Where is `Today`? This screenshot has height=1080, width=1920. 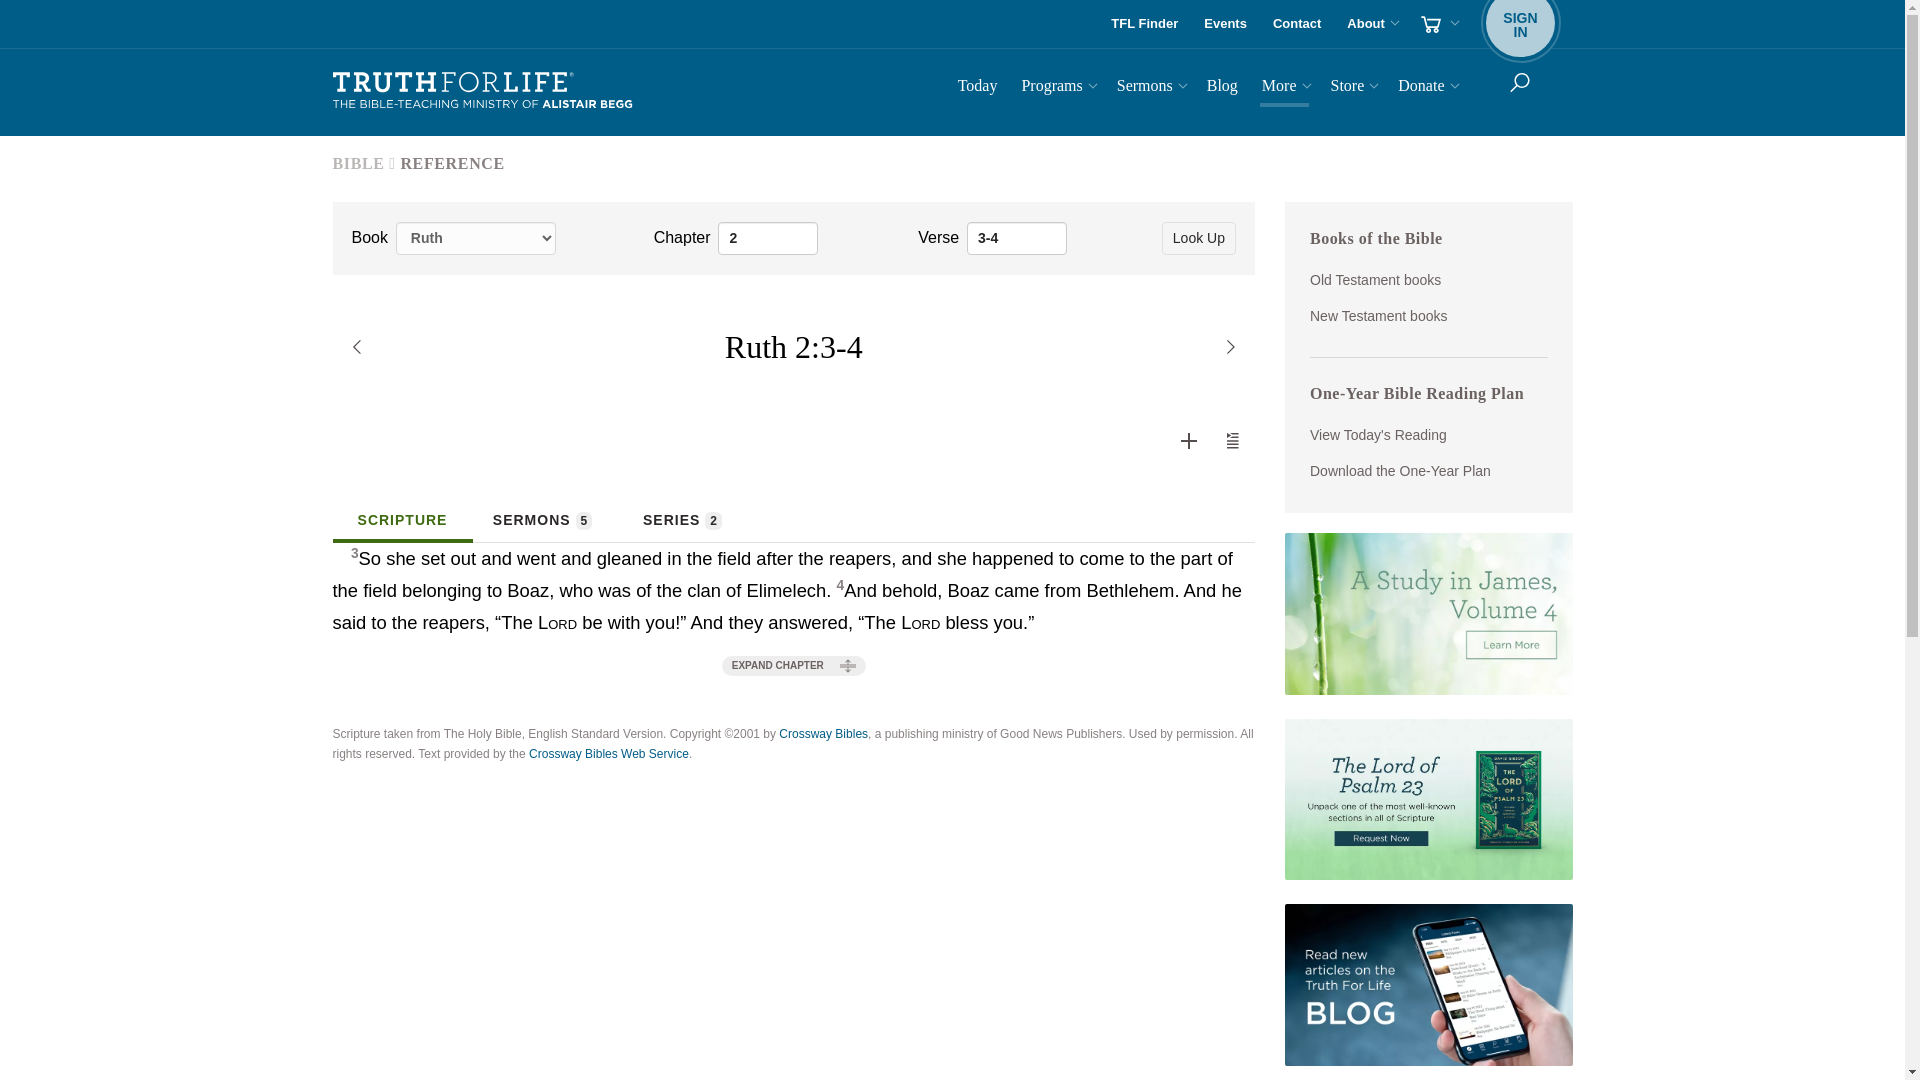 Today is located at coordinates (978, 88).